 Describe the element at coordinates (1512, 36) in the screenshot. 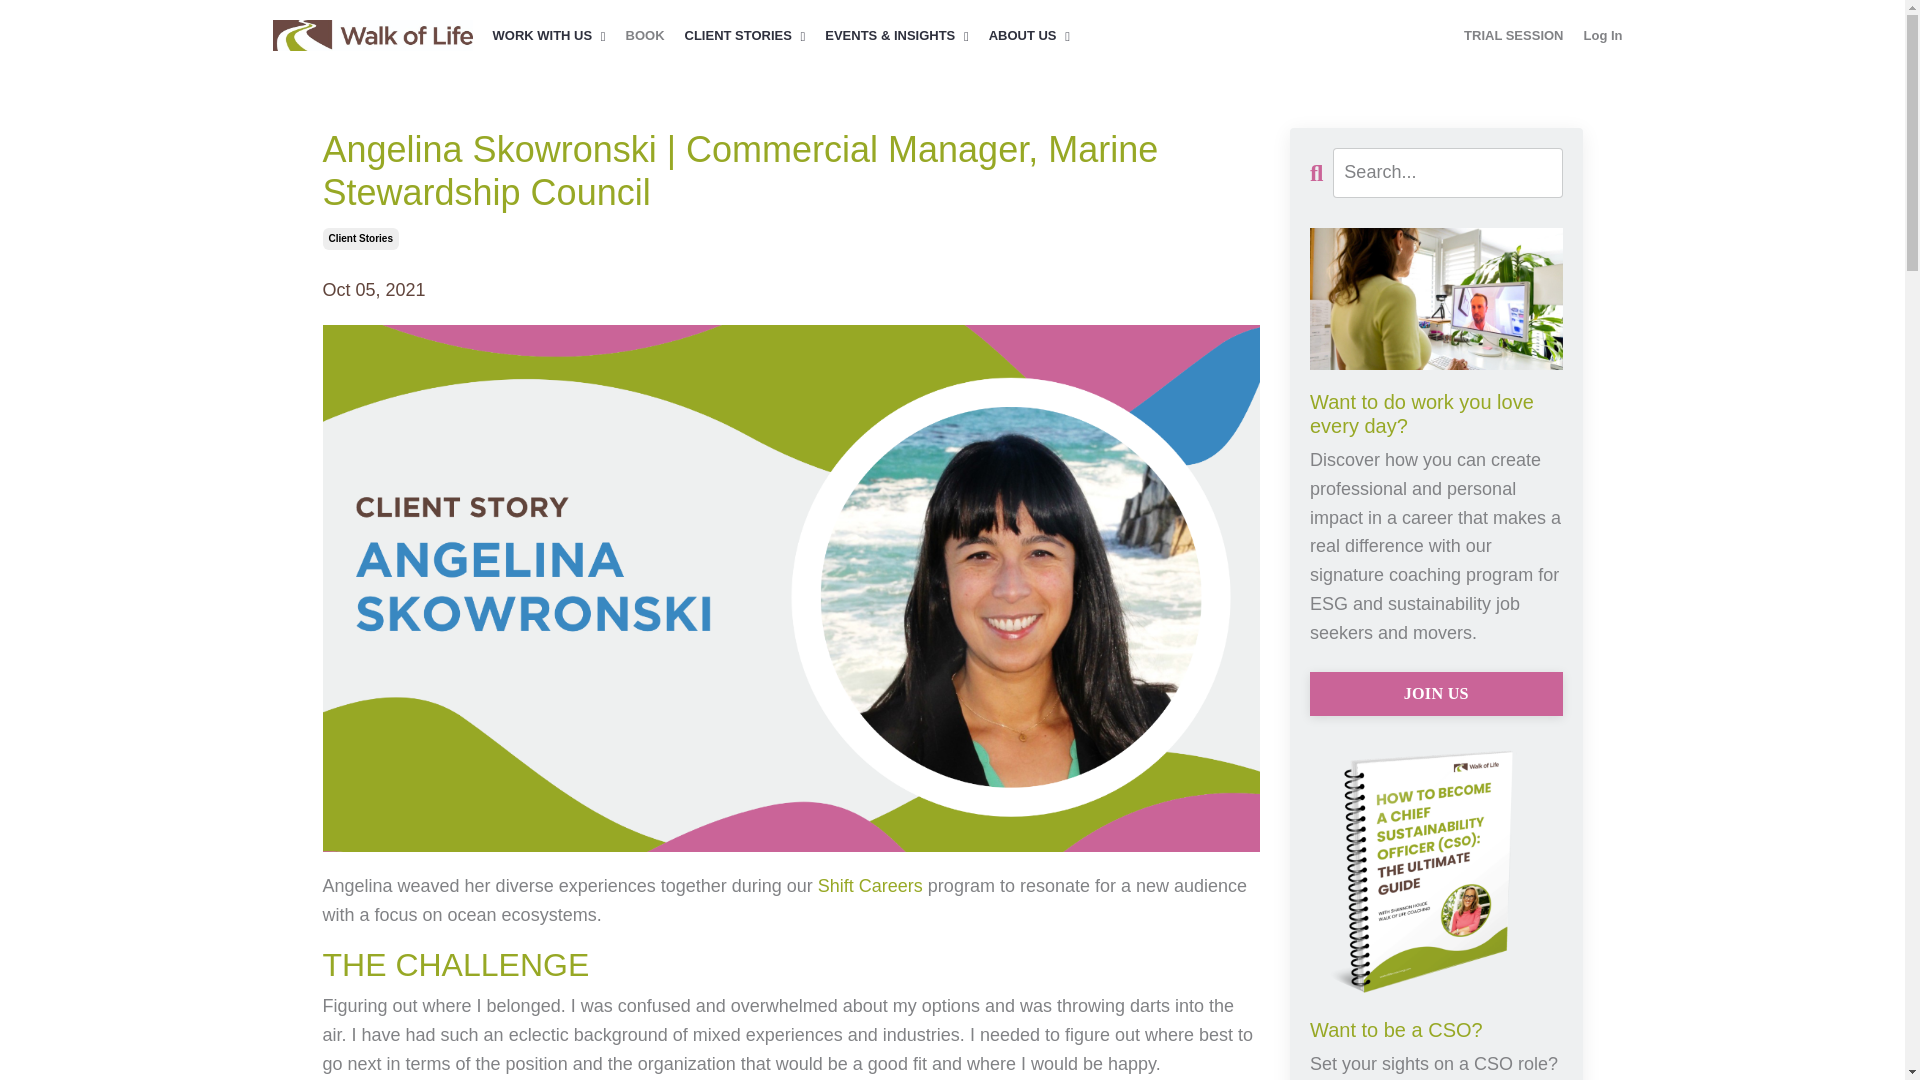

I see `TRIAL SESSION` at that location.